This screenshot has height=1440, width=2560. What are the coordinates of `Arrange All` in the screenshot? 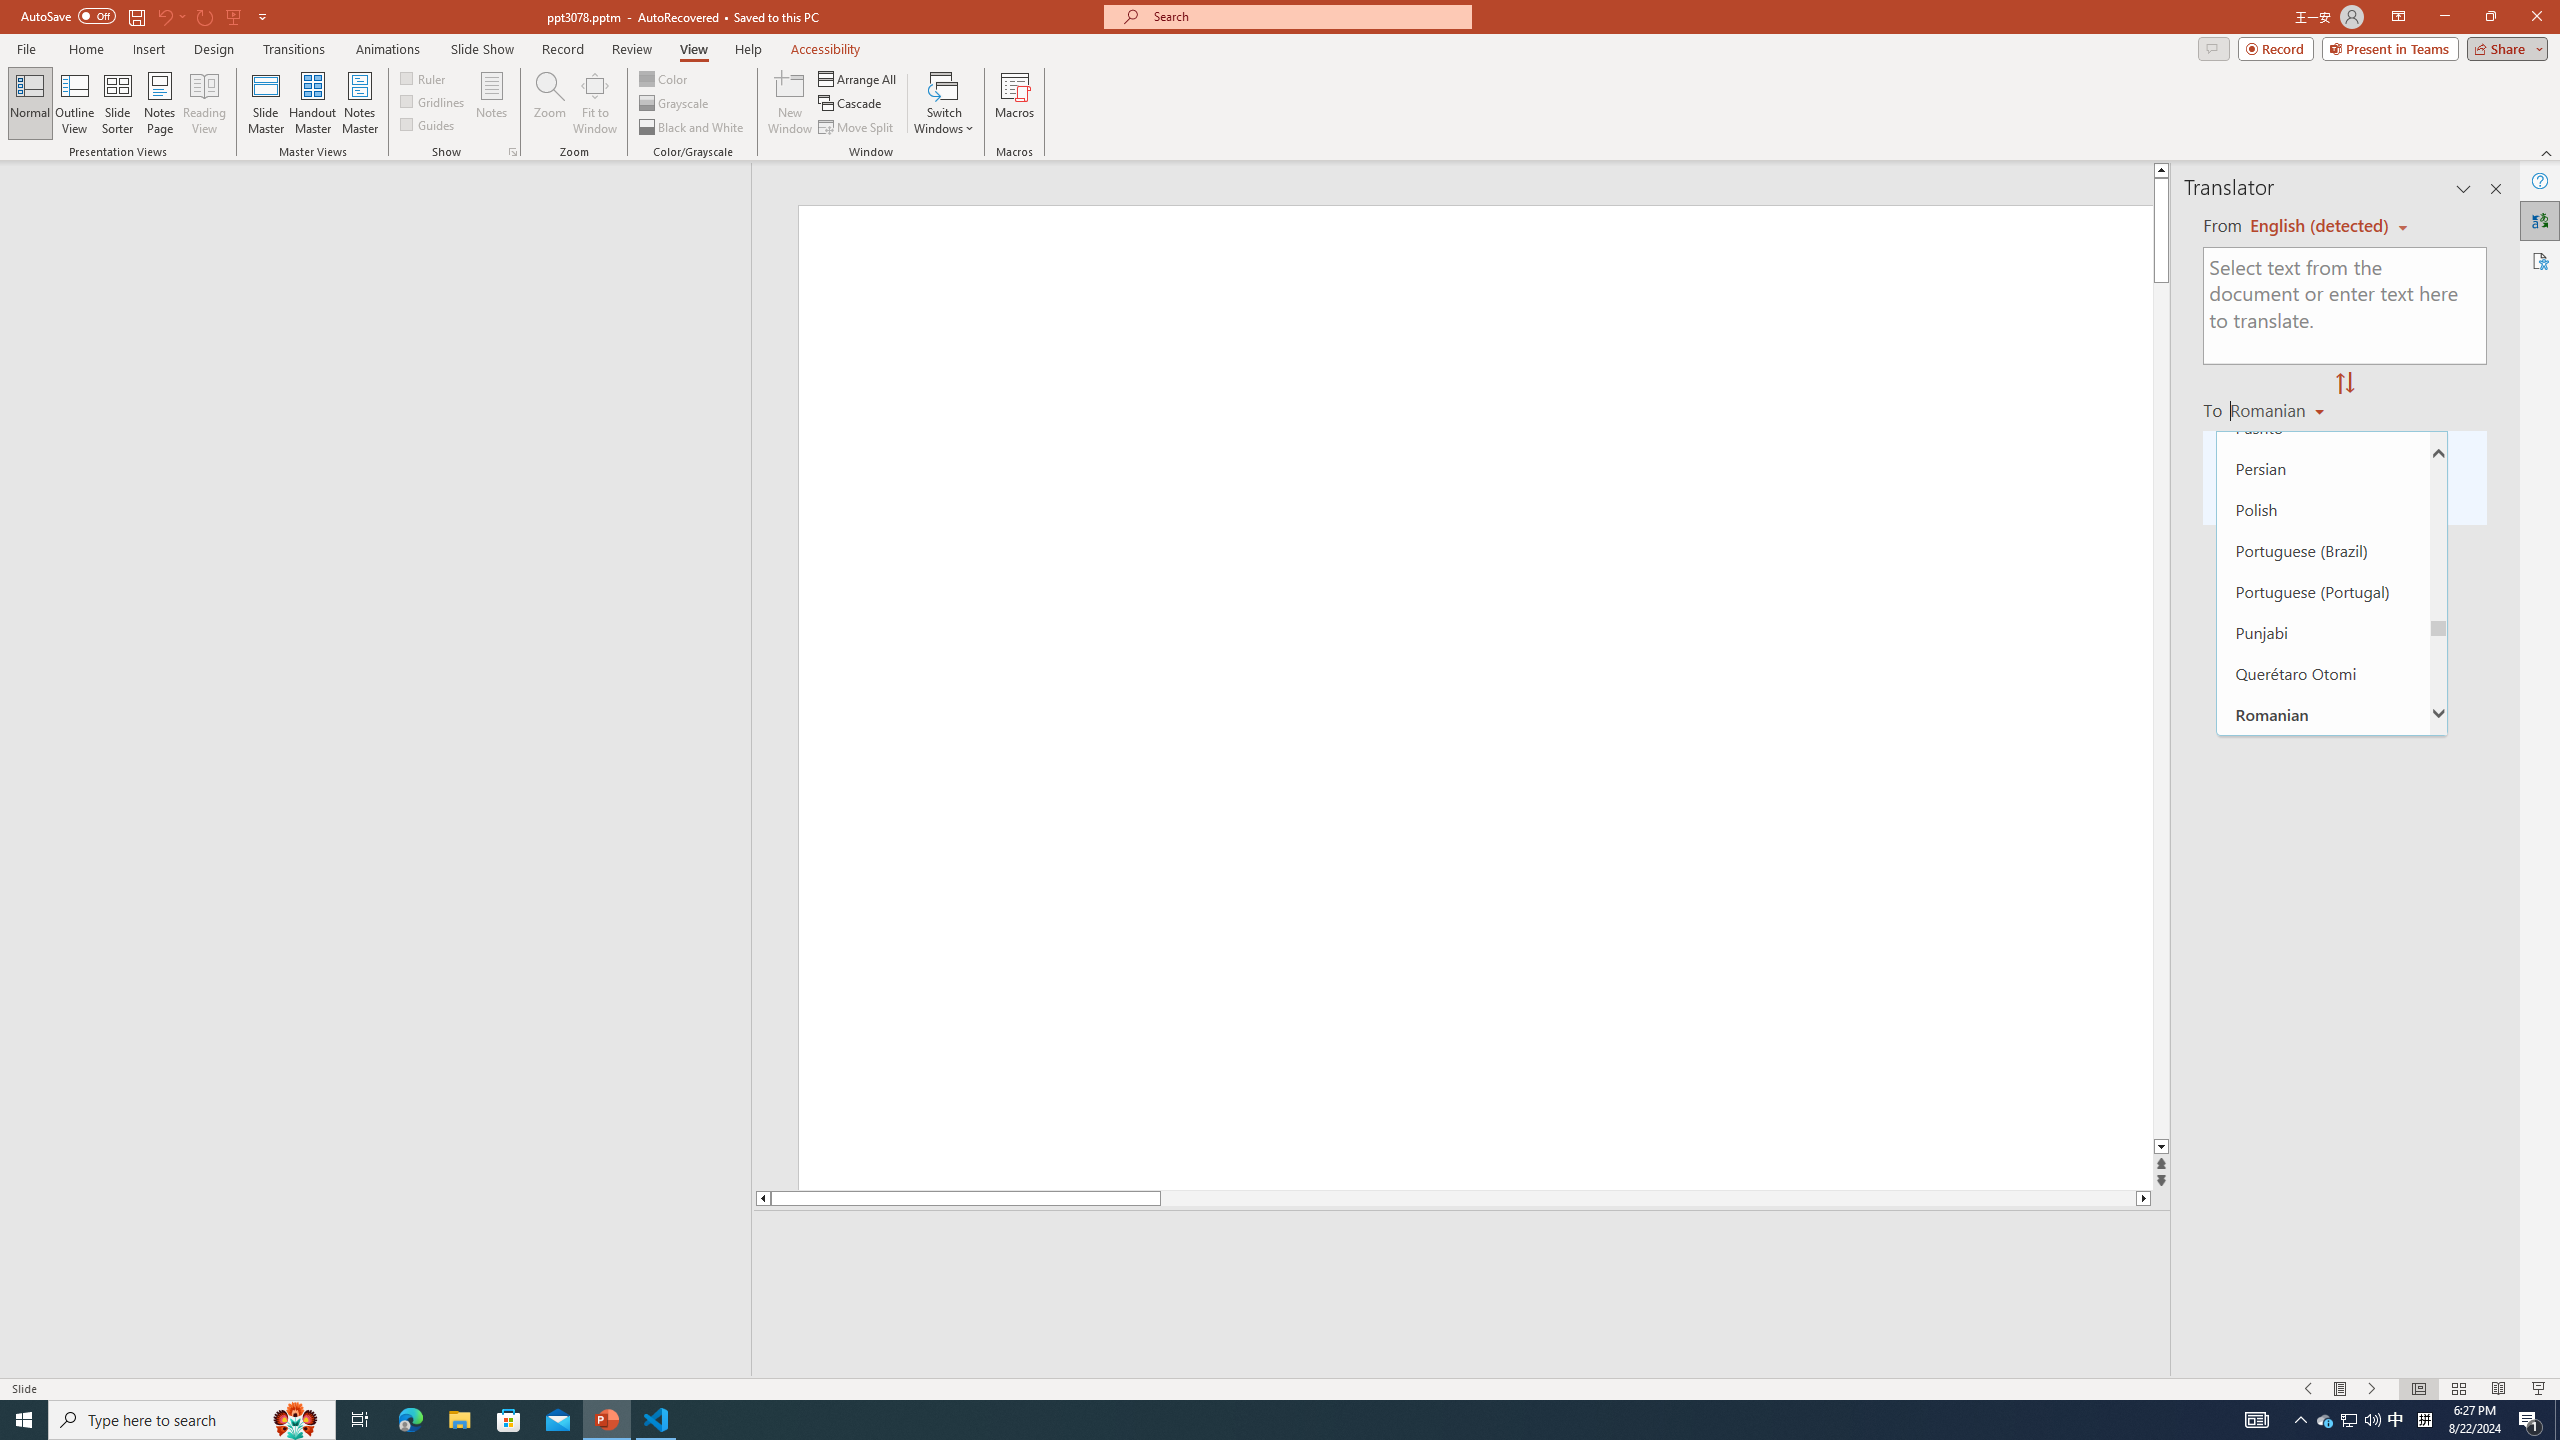 It's located at (858, 78).